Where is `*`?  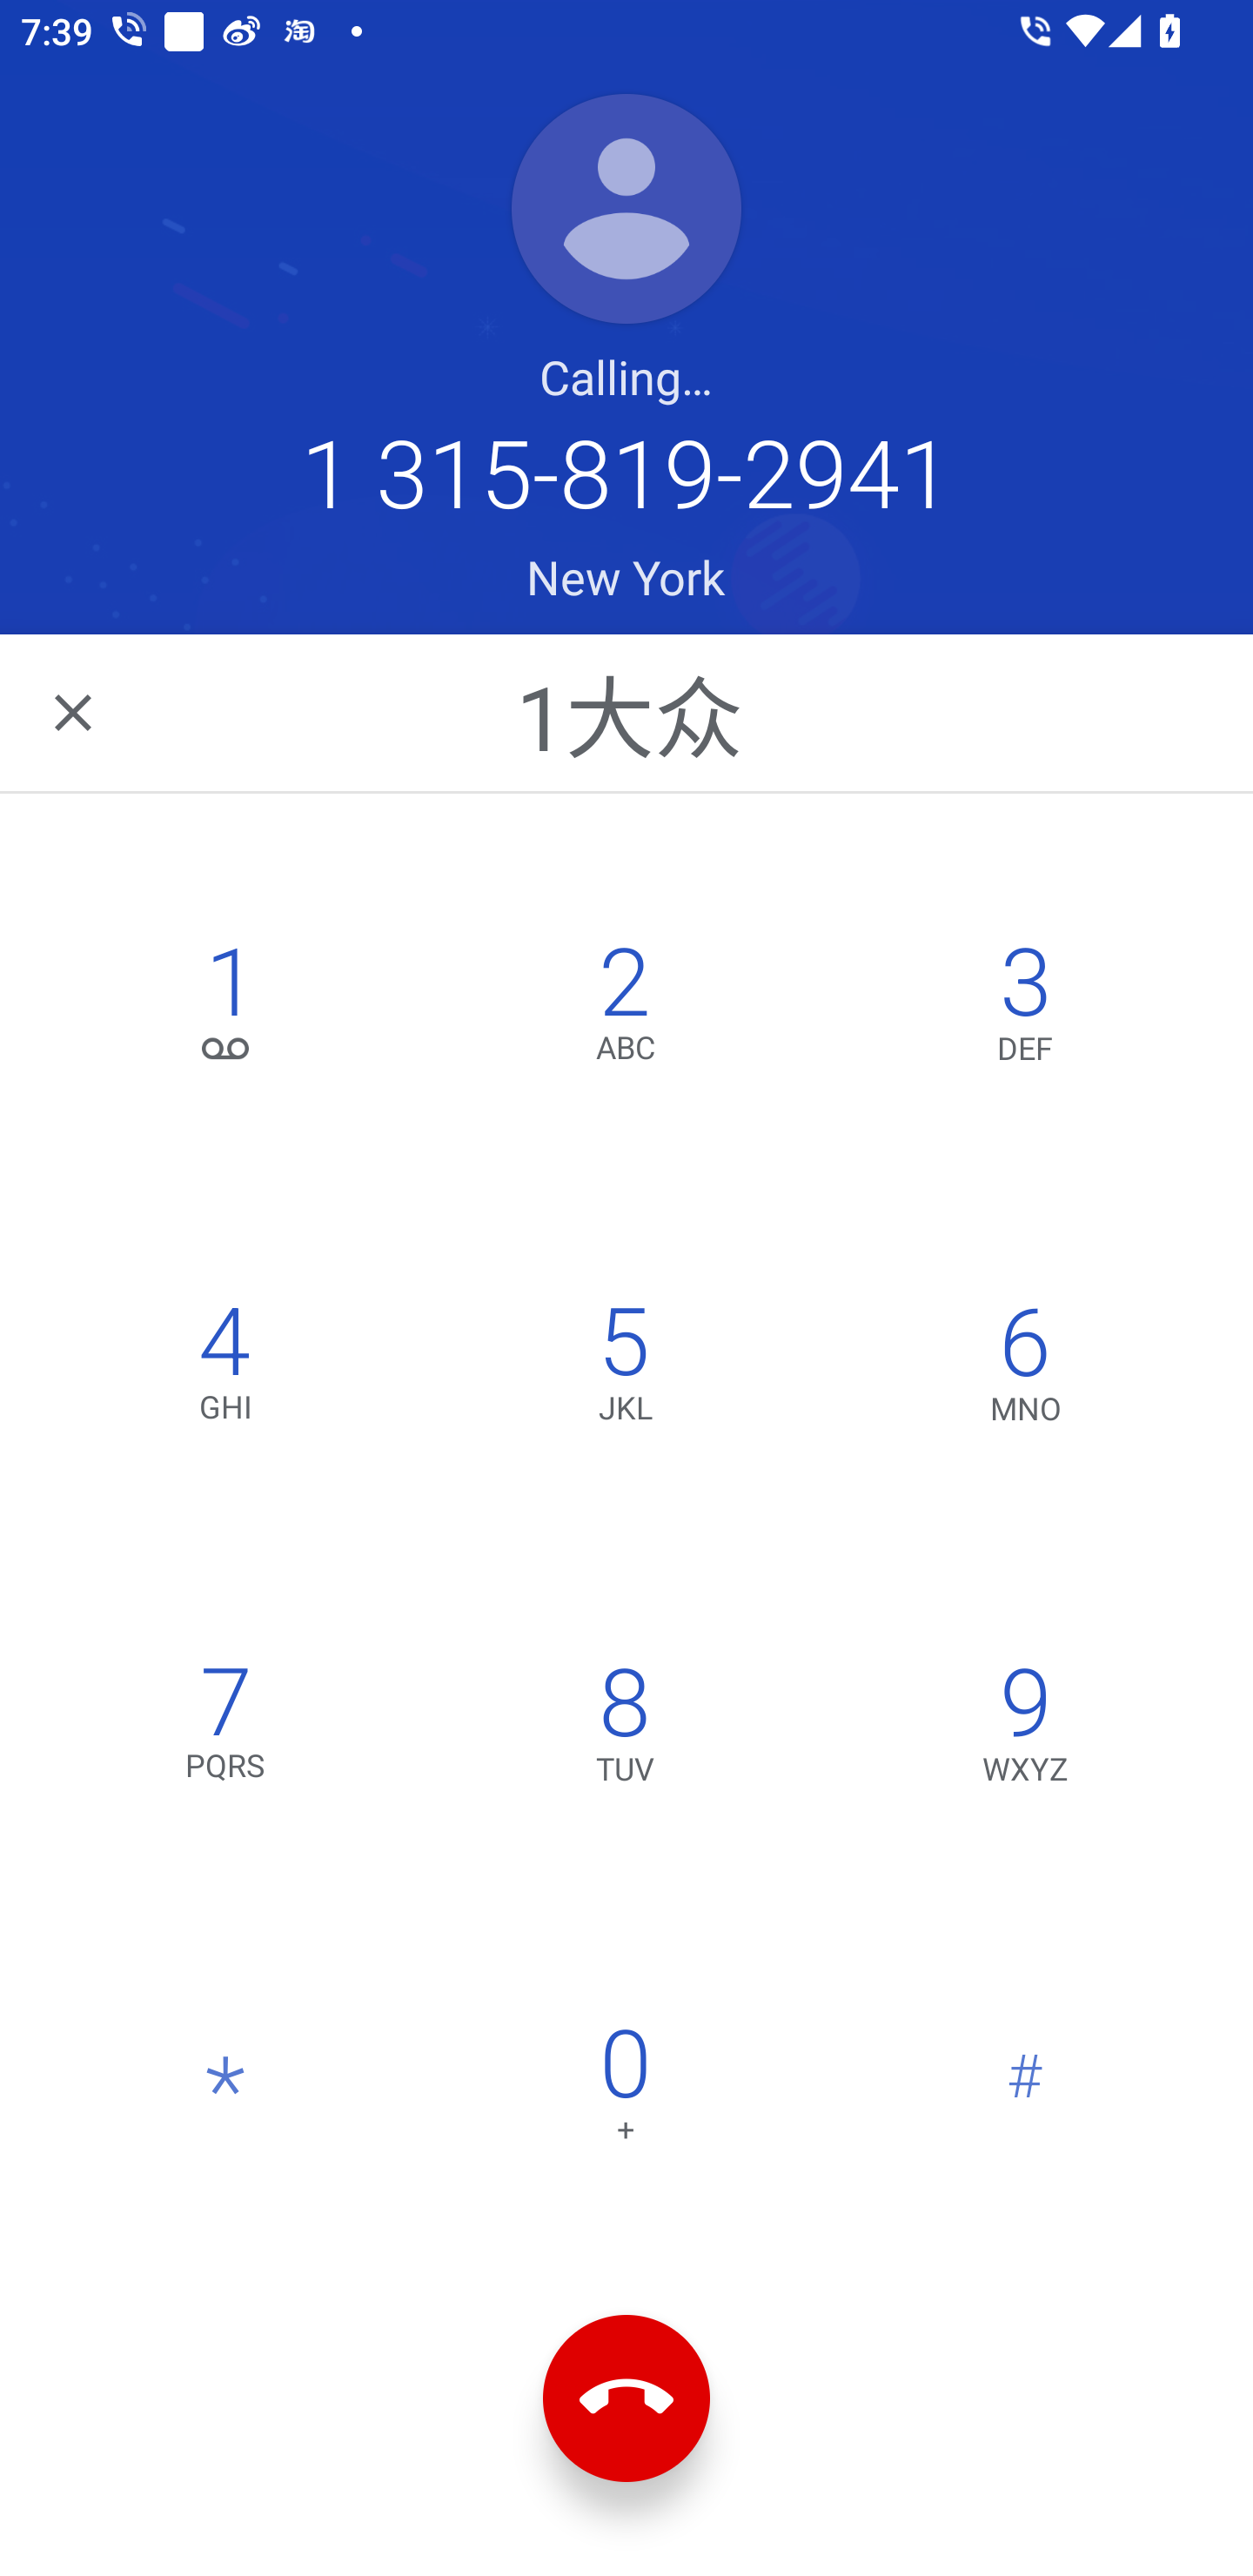
* is located at coordinates (226, 2091).